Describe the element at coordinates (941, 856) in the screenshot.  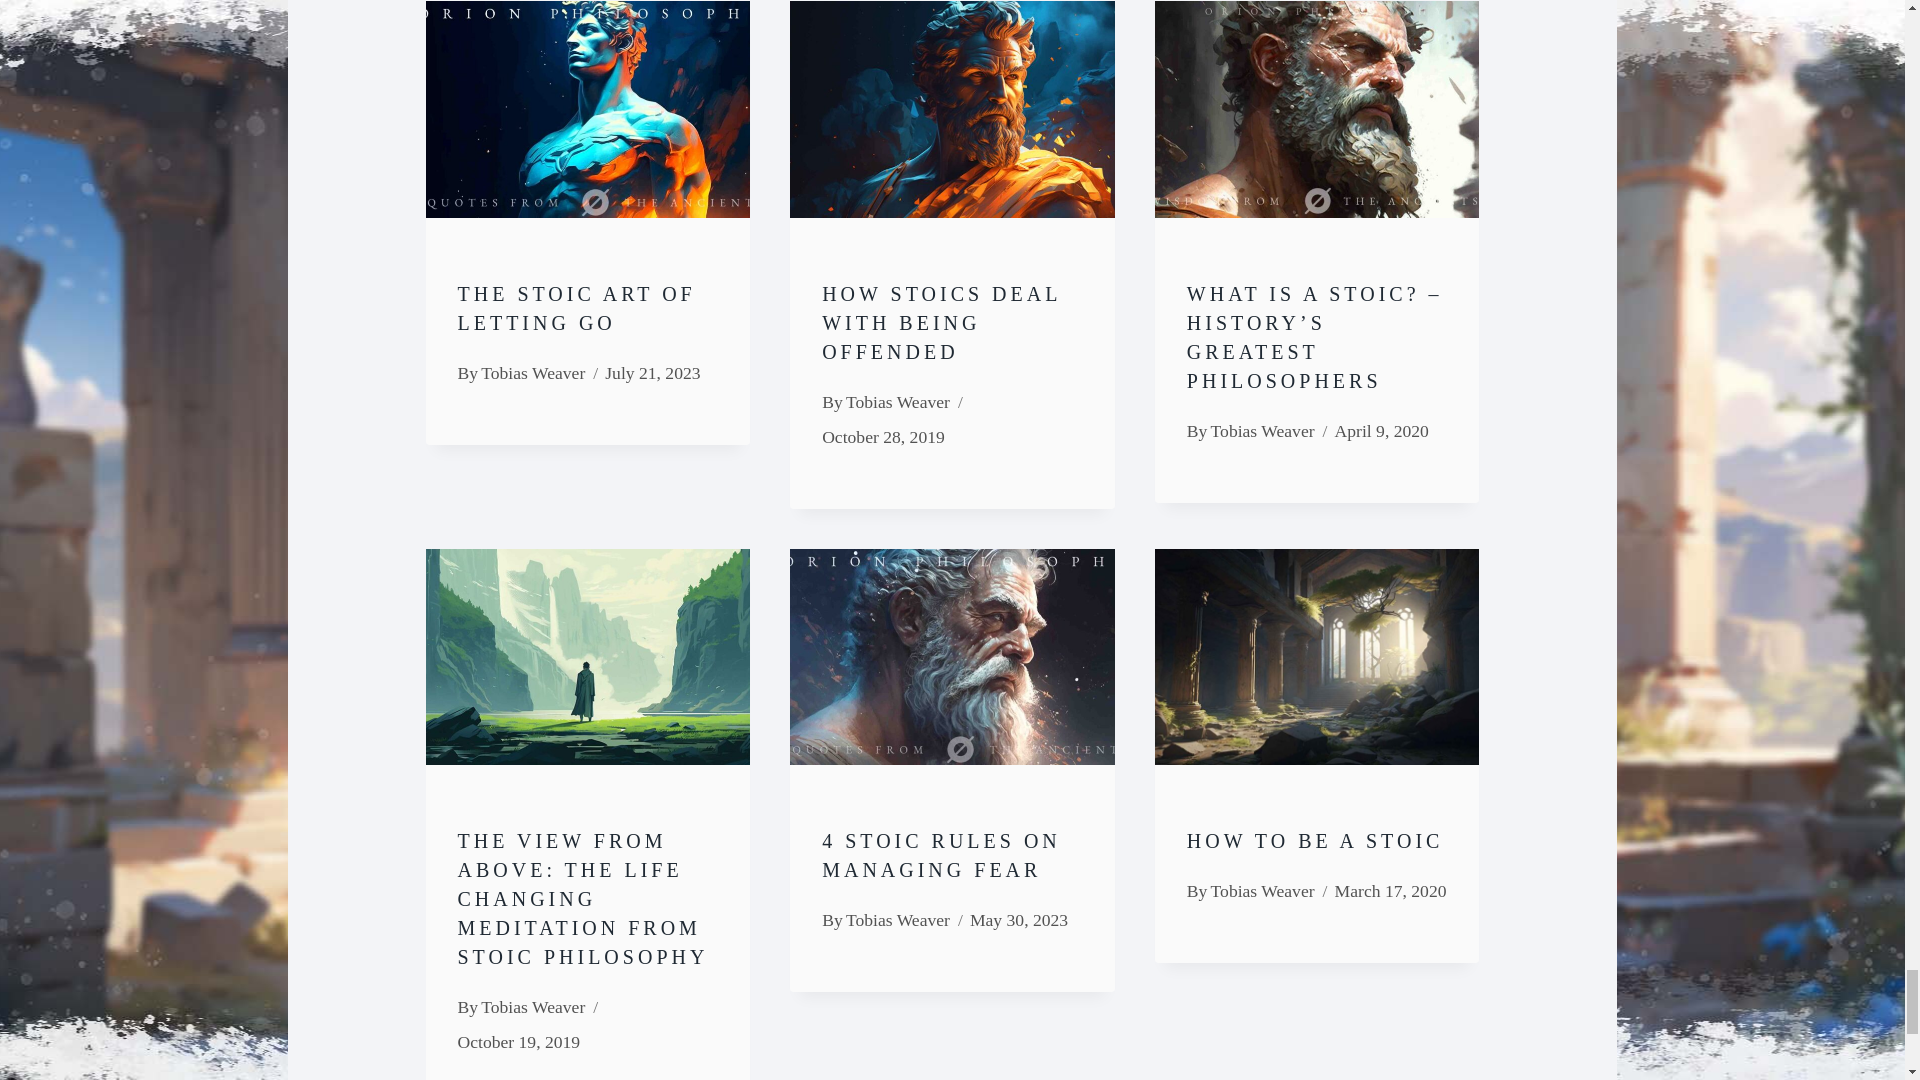
I see `4 STOIC RULES ON MANAGING FEAR` at that location.